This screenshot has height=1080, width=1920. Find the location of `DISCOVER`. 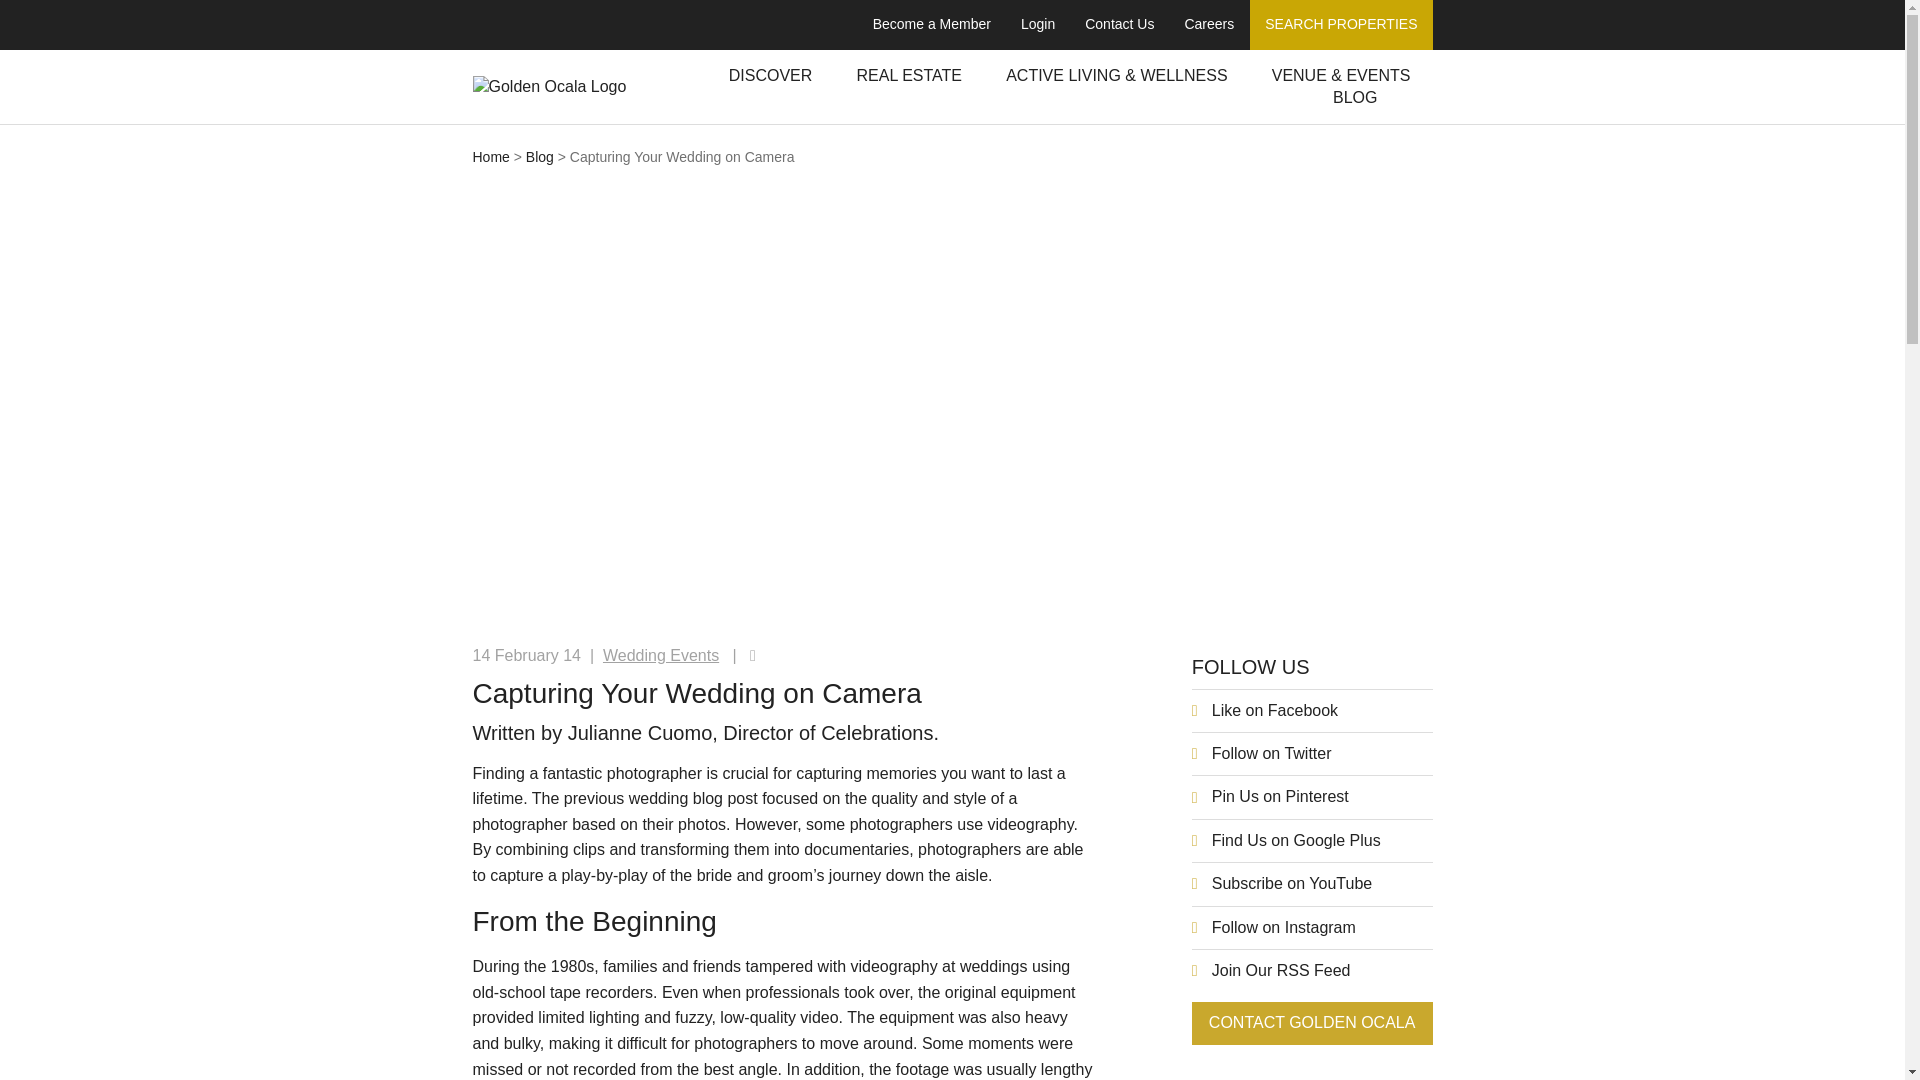

DISCOVER is located at coordinates (770, 76).